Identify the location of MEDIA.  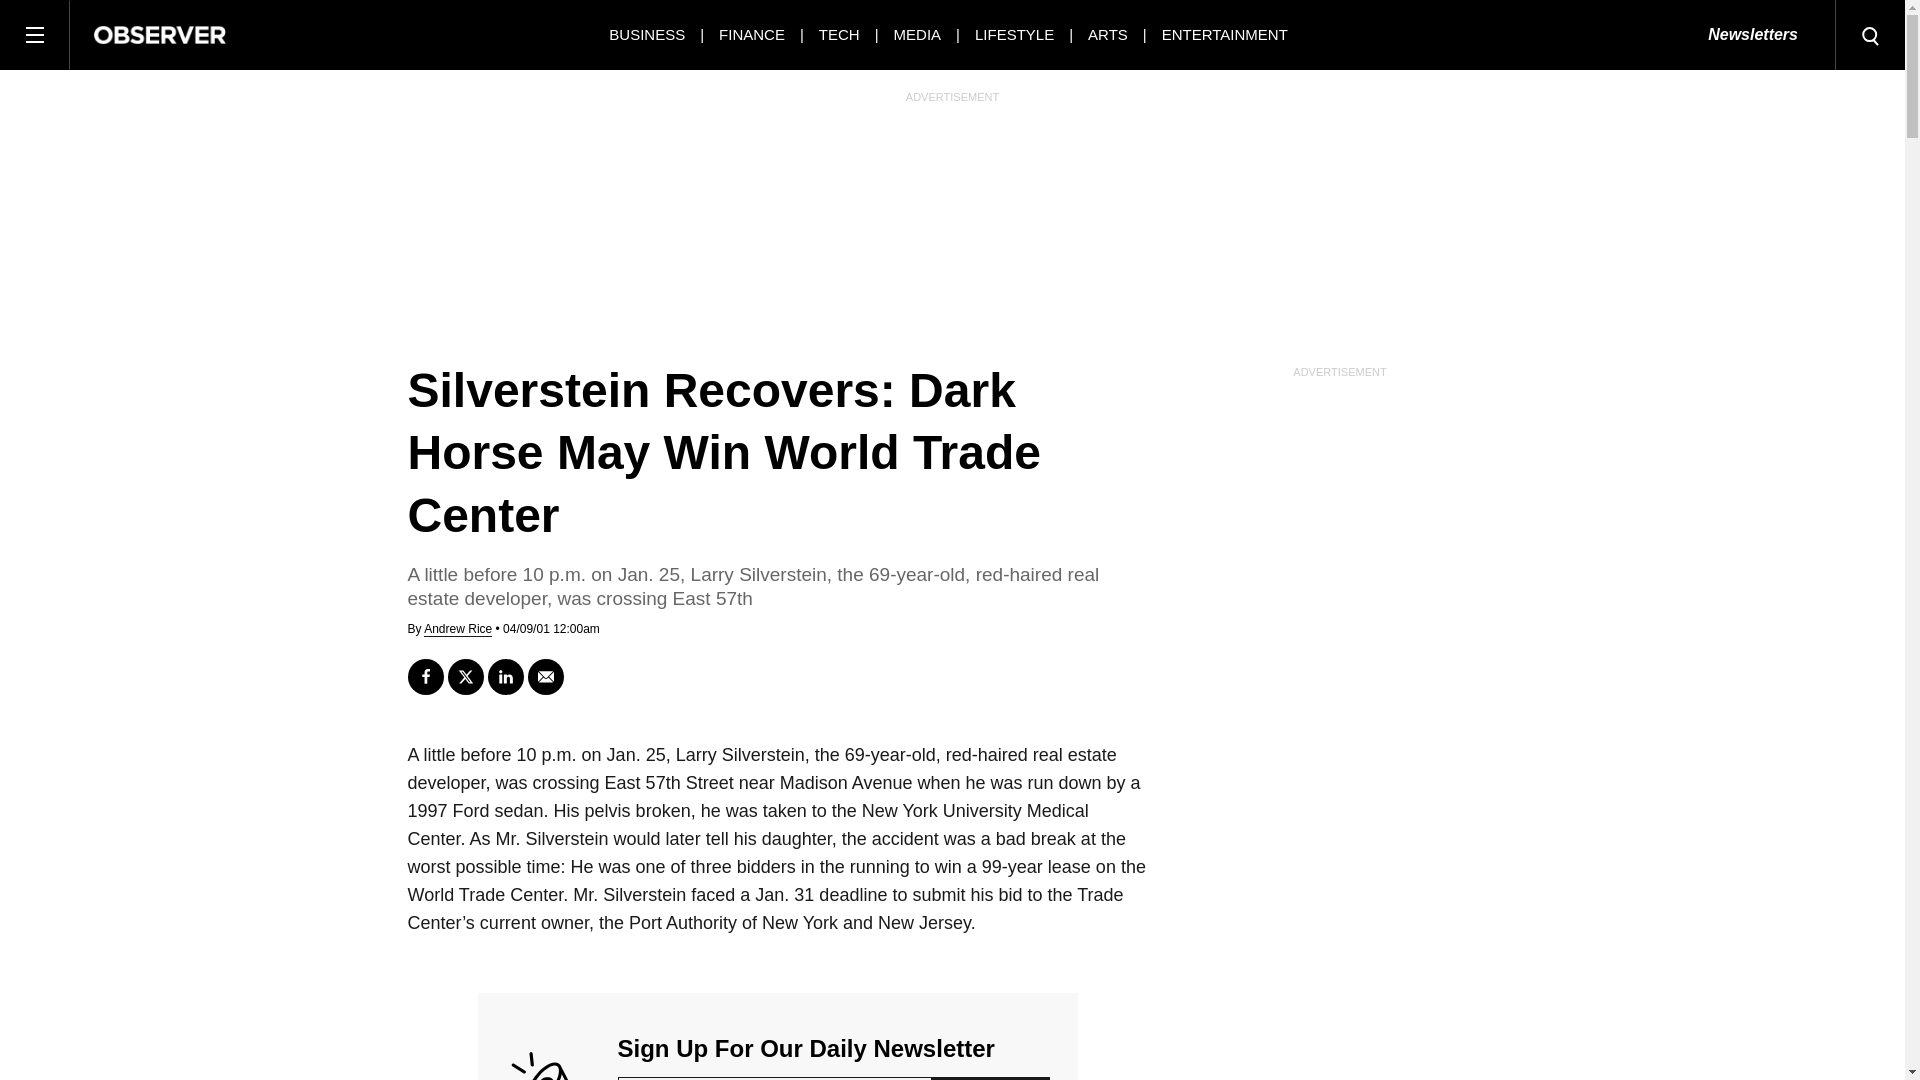
(918, 34).